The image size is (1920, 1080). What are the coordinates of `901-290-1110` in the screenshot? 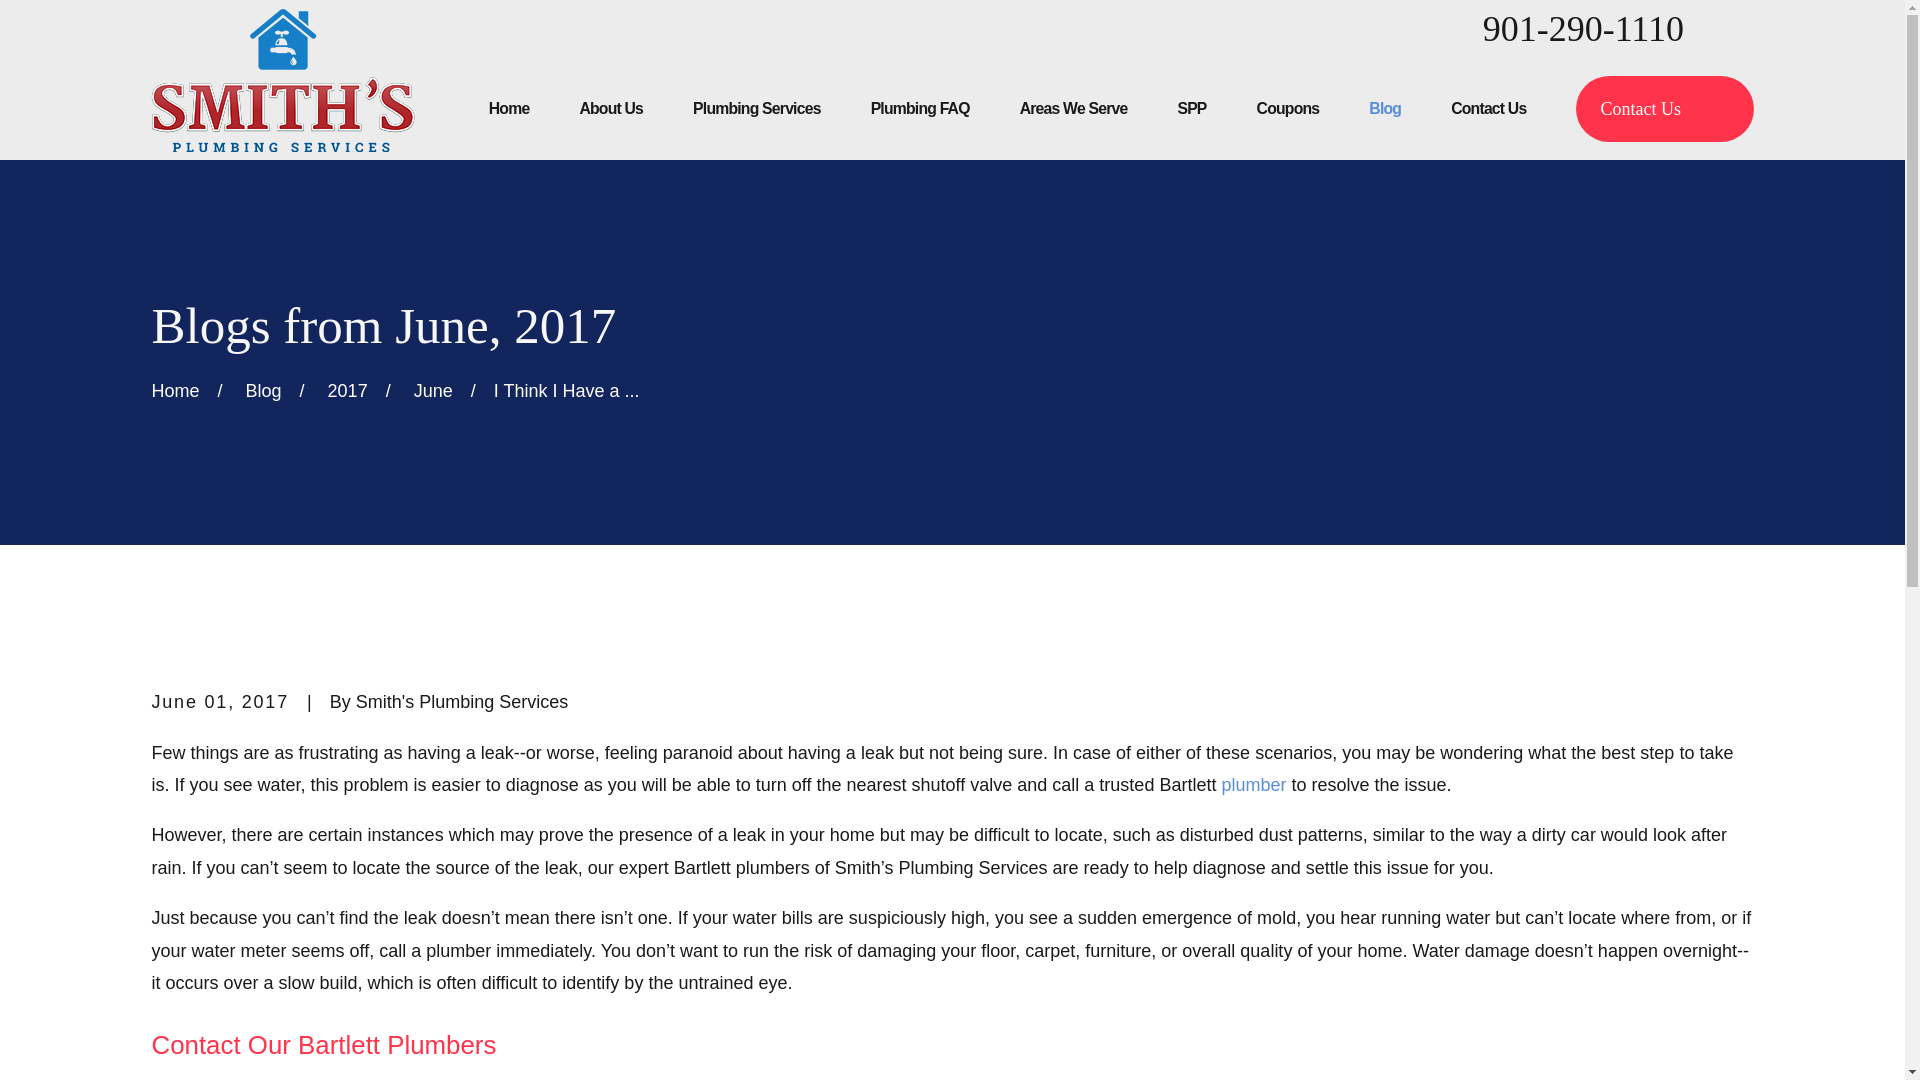 It's located at (1582, 28).